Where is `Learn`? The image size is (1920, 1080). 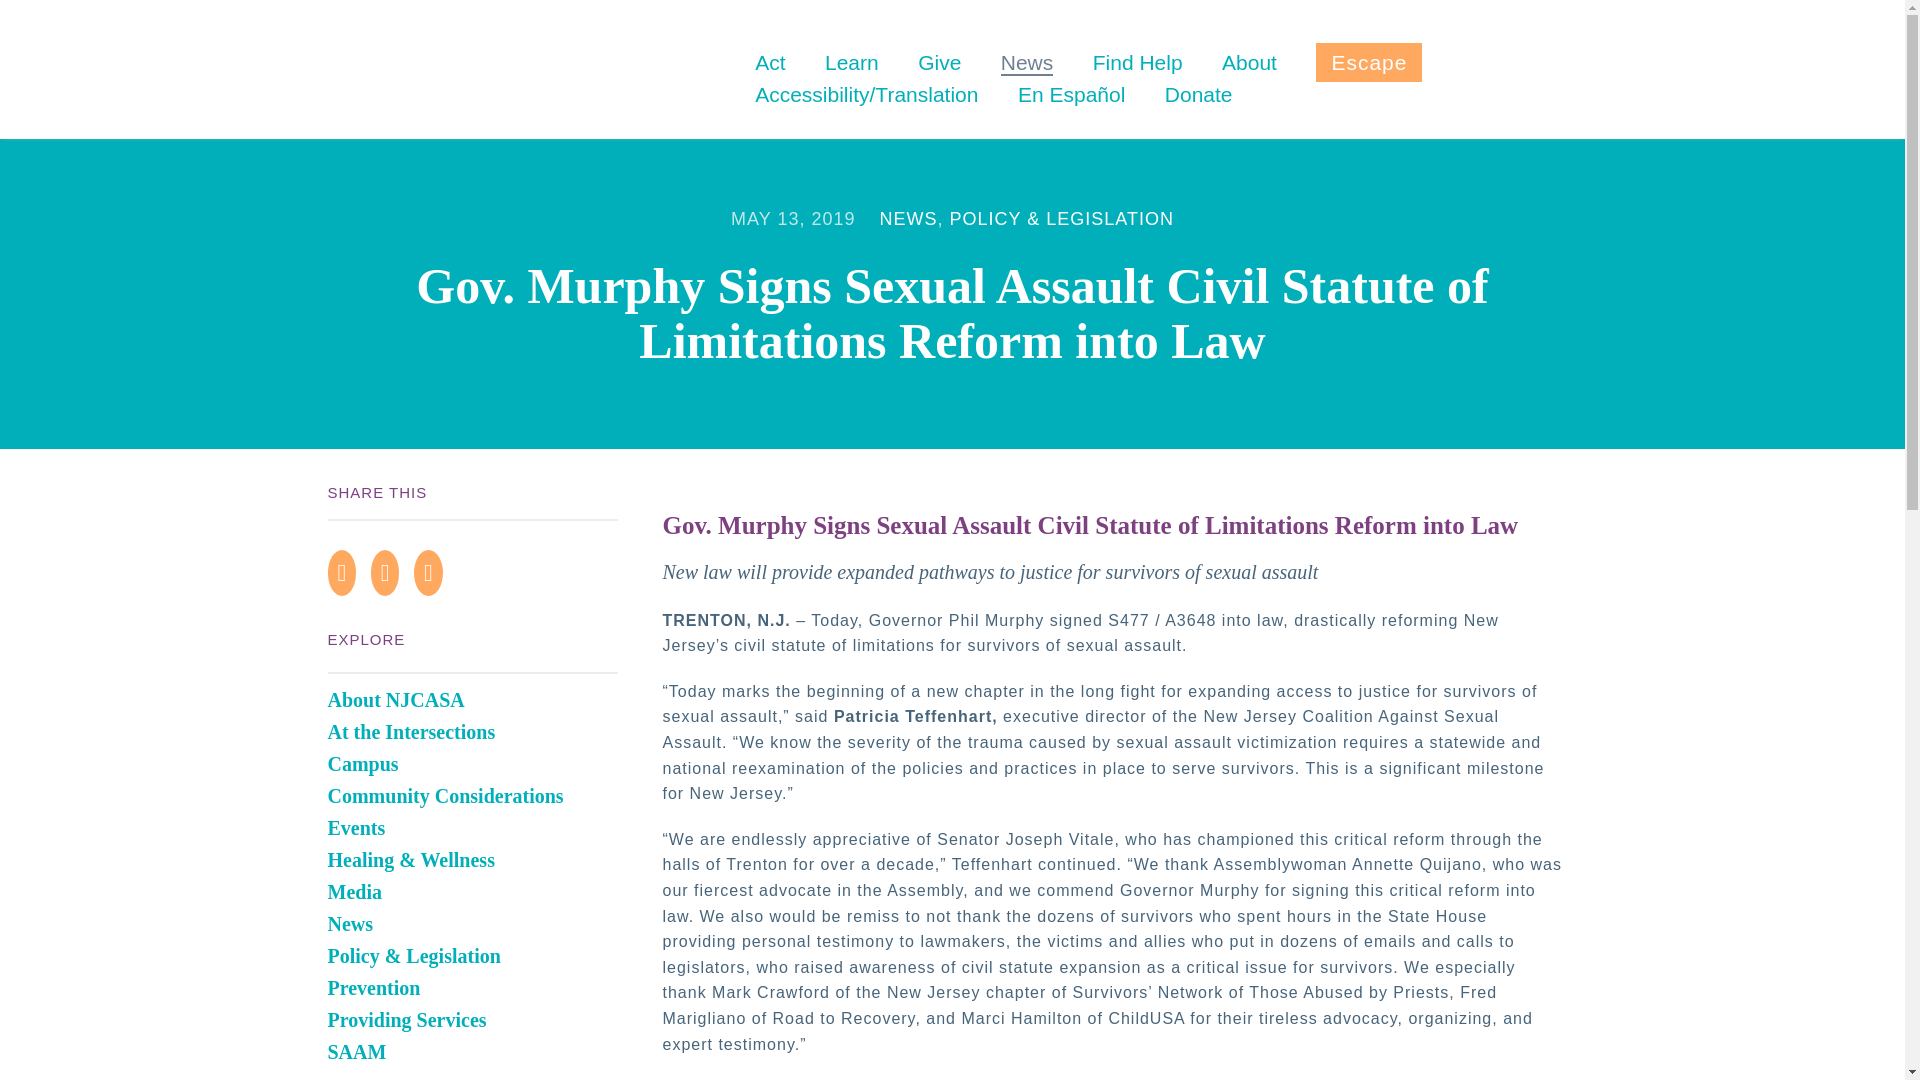
Learn is located at coordinates (852, 62).